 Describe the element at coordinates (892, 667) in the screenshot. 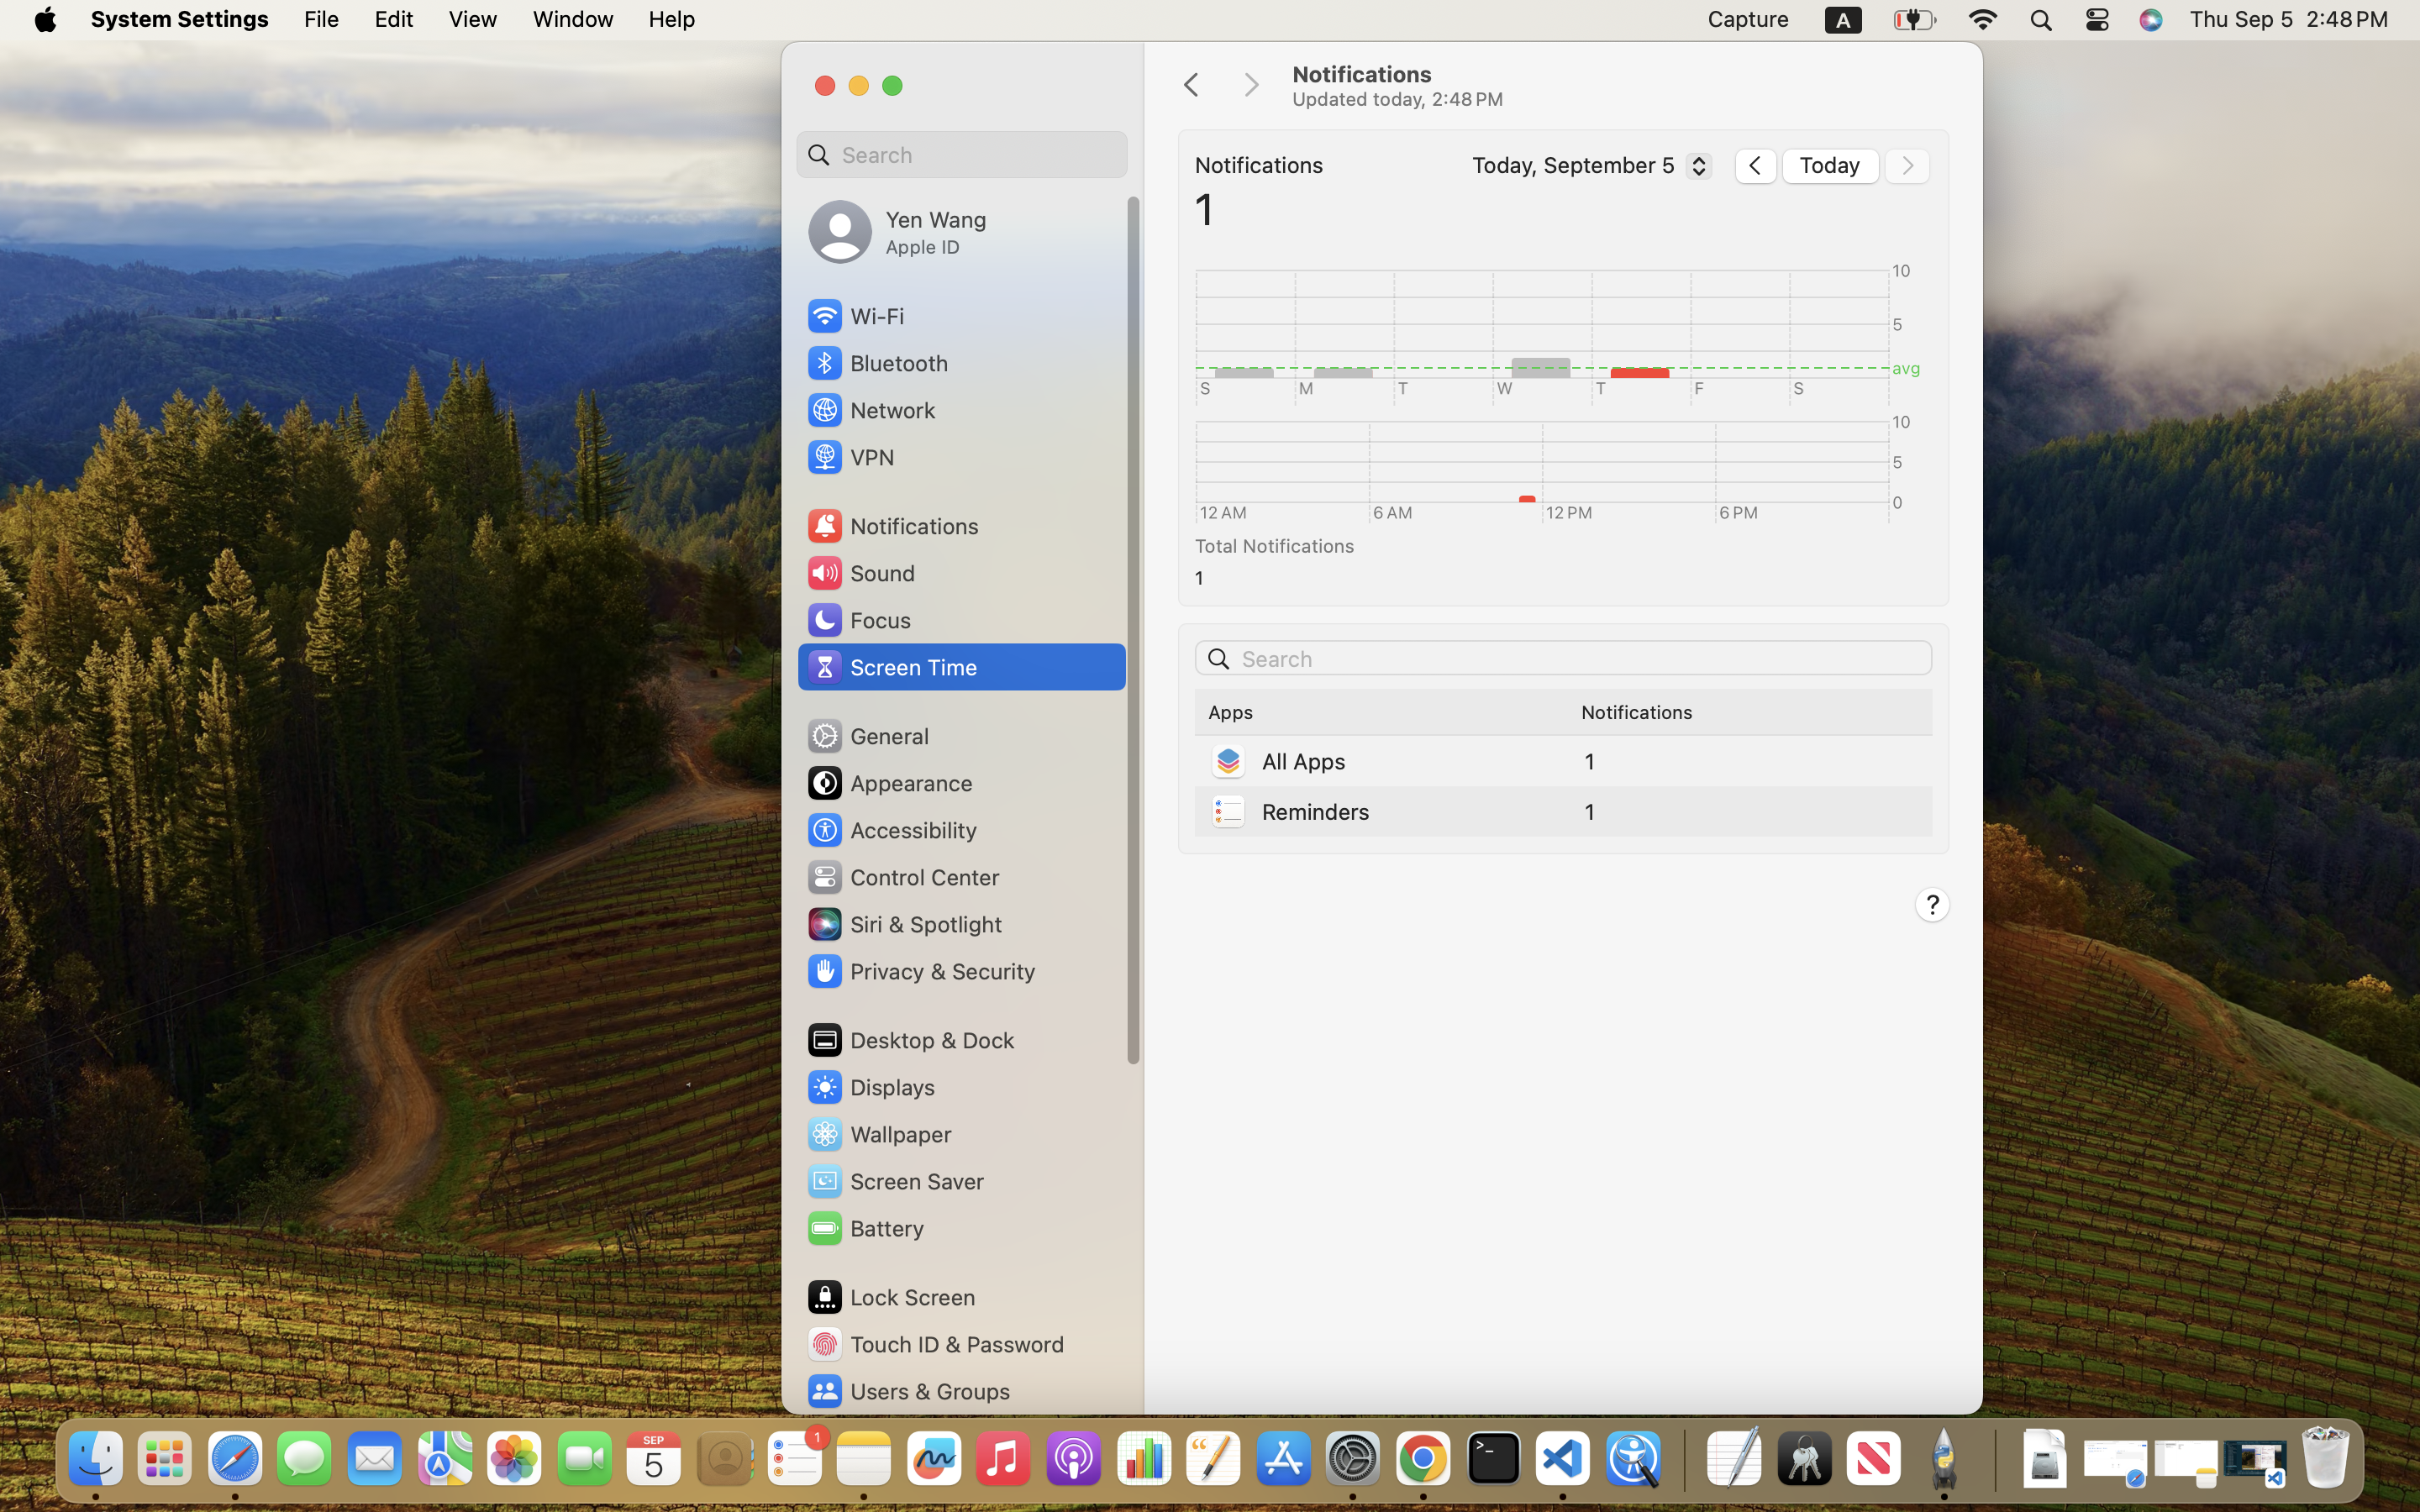

I see `Screen Time` at that location.